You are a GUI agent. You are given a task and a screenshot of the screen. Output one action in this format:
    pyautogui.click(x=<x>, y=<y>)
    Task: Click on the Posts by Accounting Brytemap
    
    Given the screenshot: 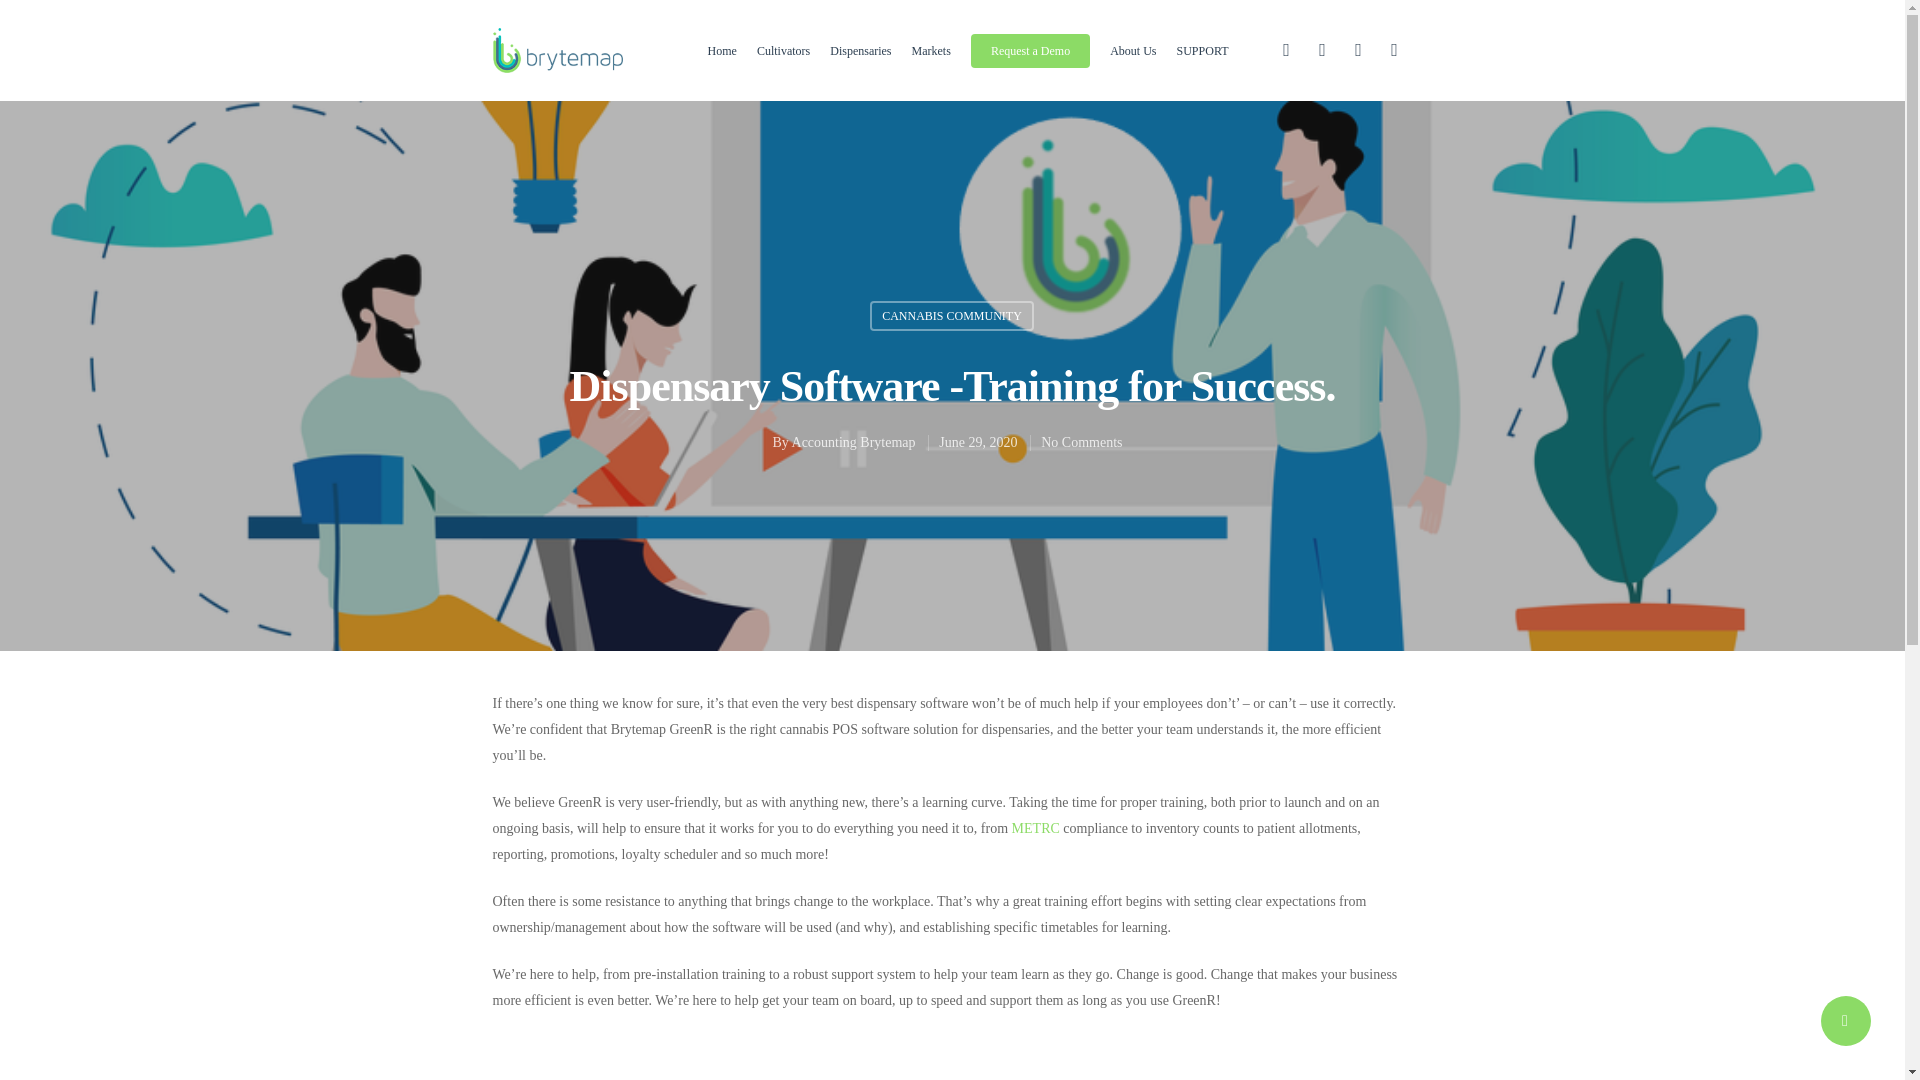 What is the action you would take?
    pyautogui.click(x=853, y=442)
    